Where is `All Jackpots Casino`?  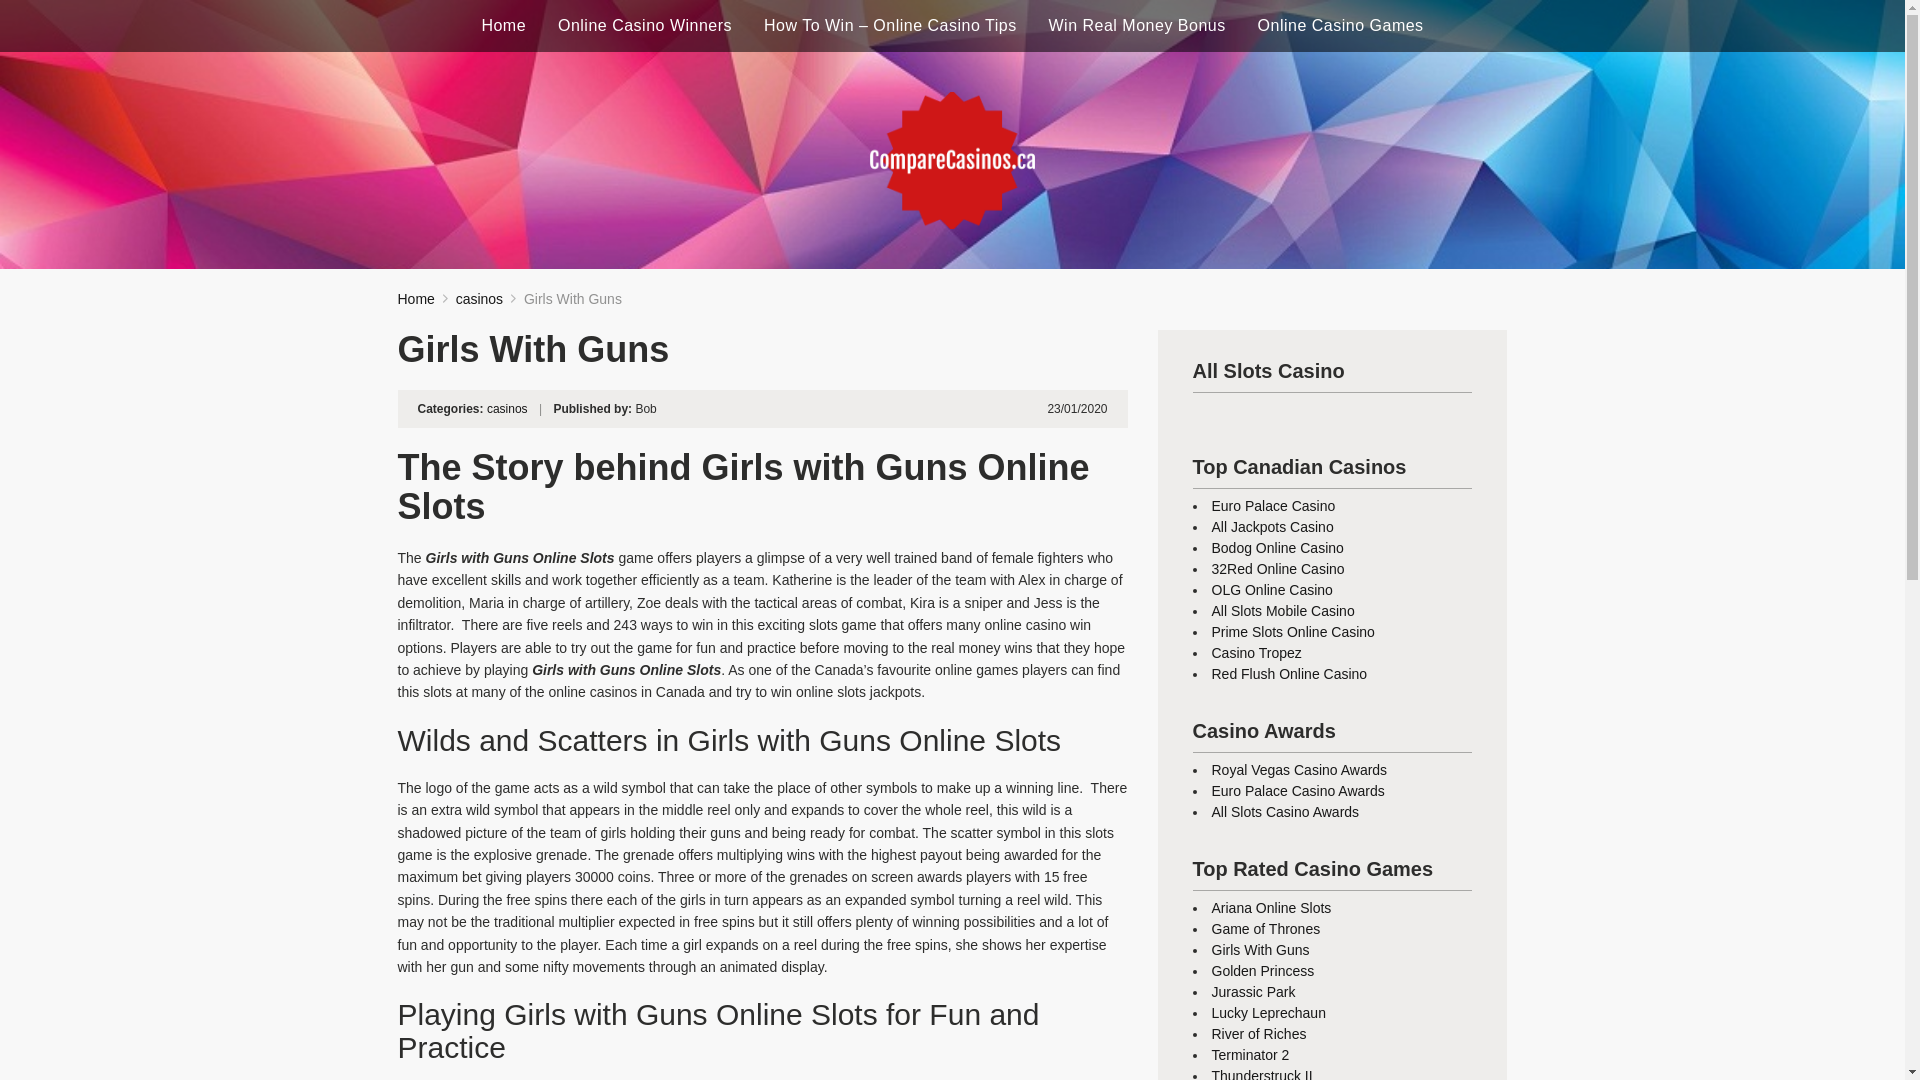 All Jackpots Casino is located at coordinates (1272, 526).